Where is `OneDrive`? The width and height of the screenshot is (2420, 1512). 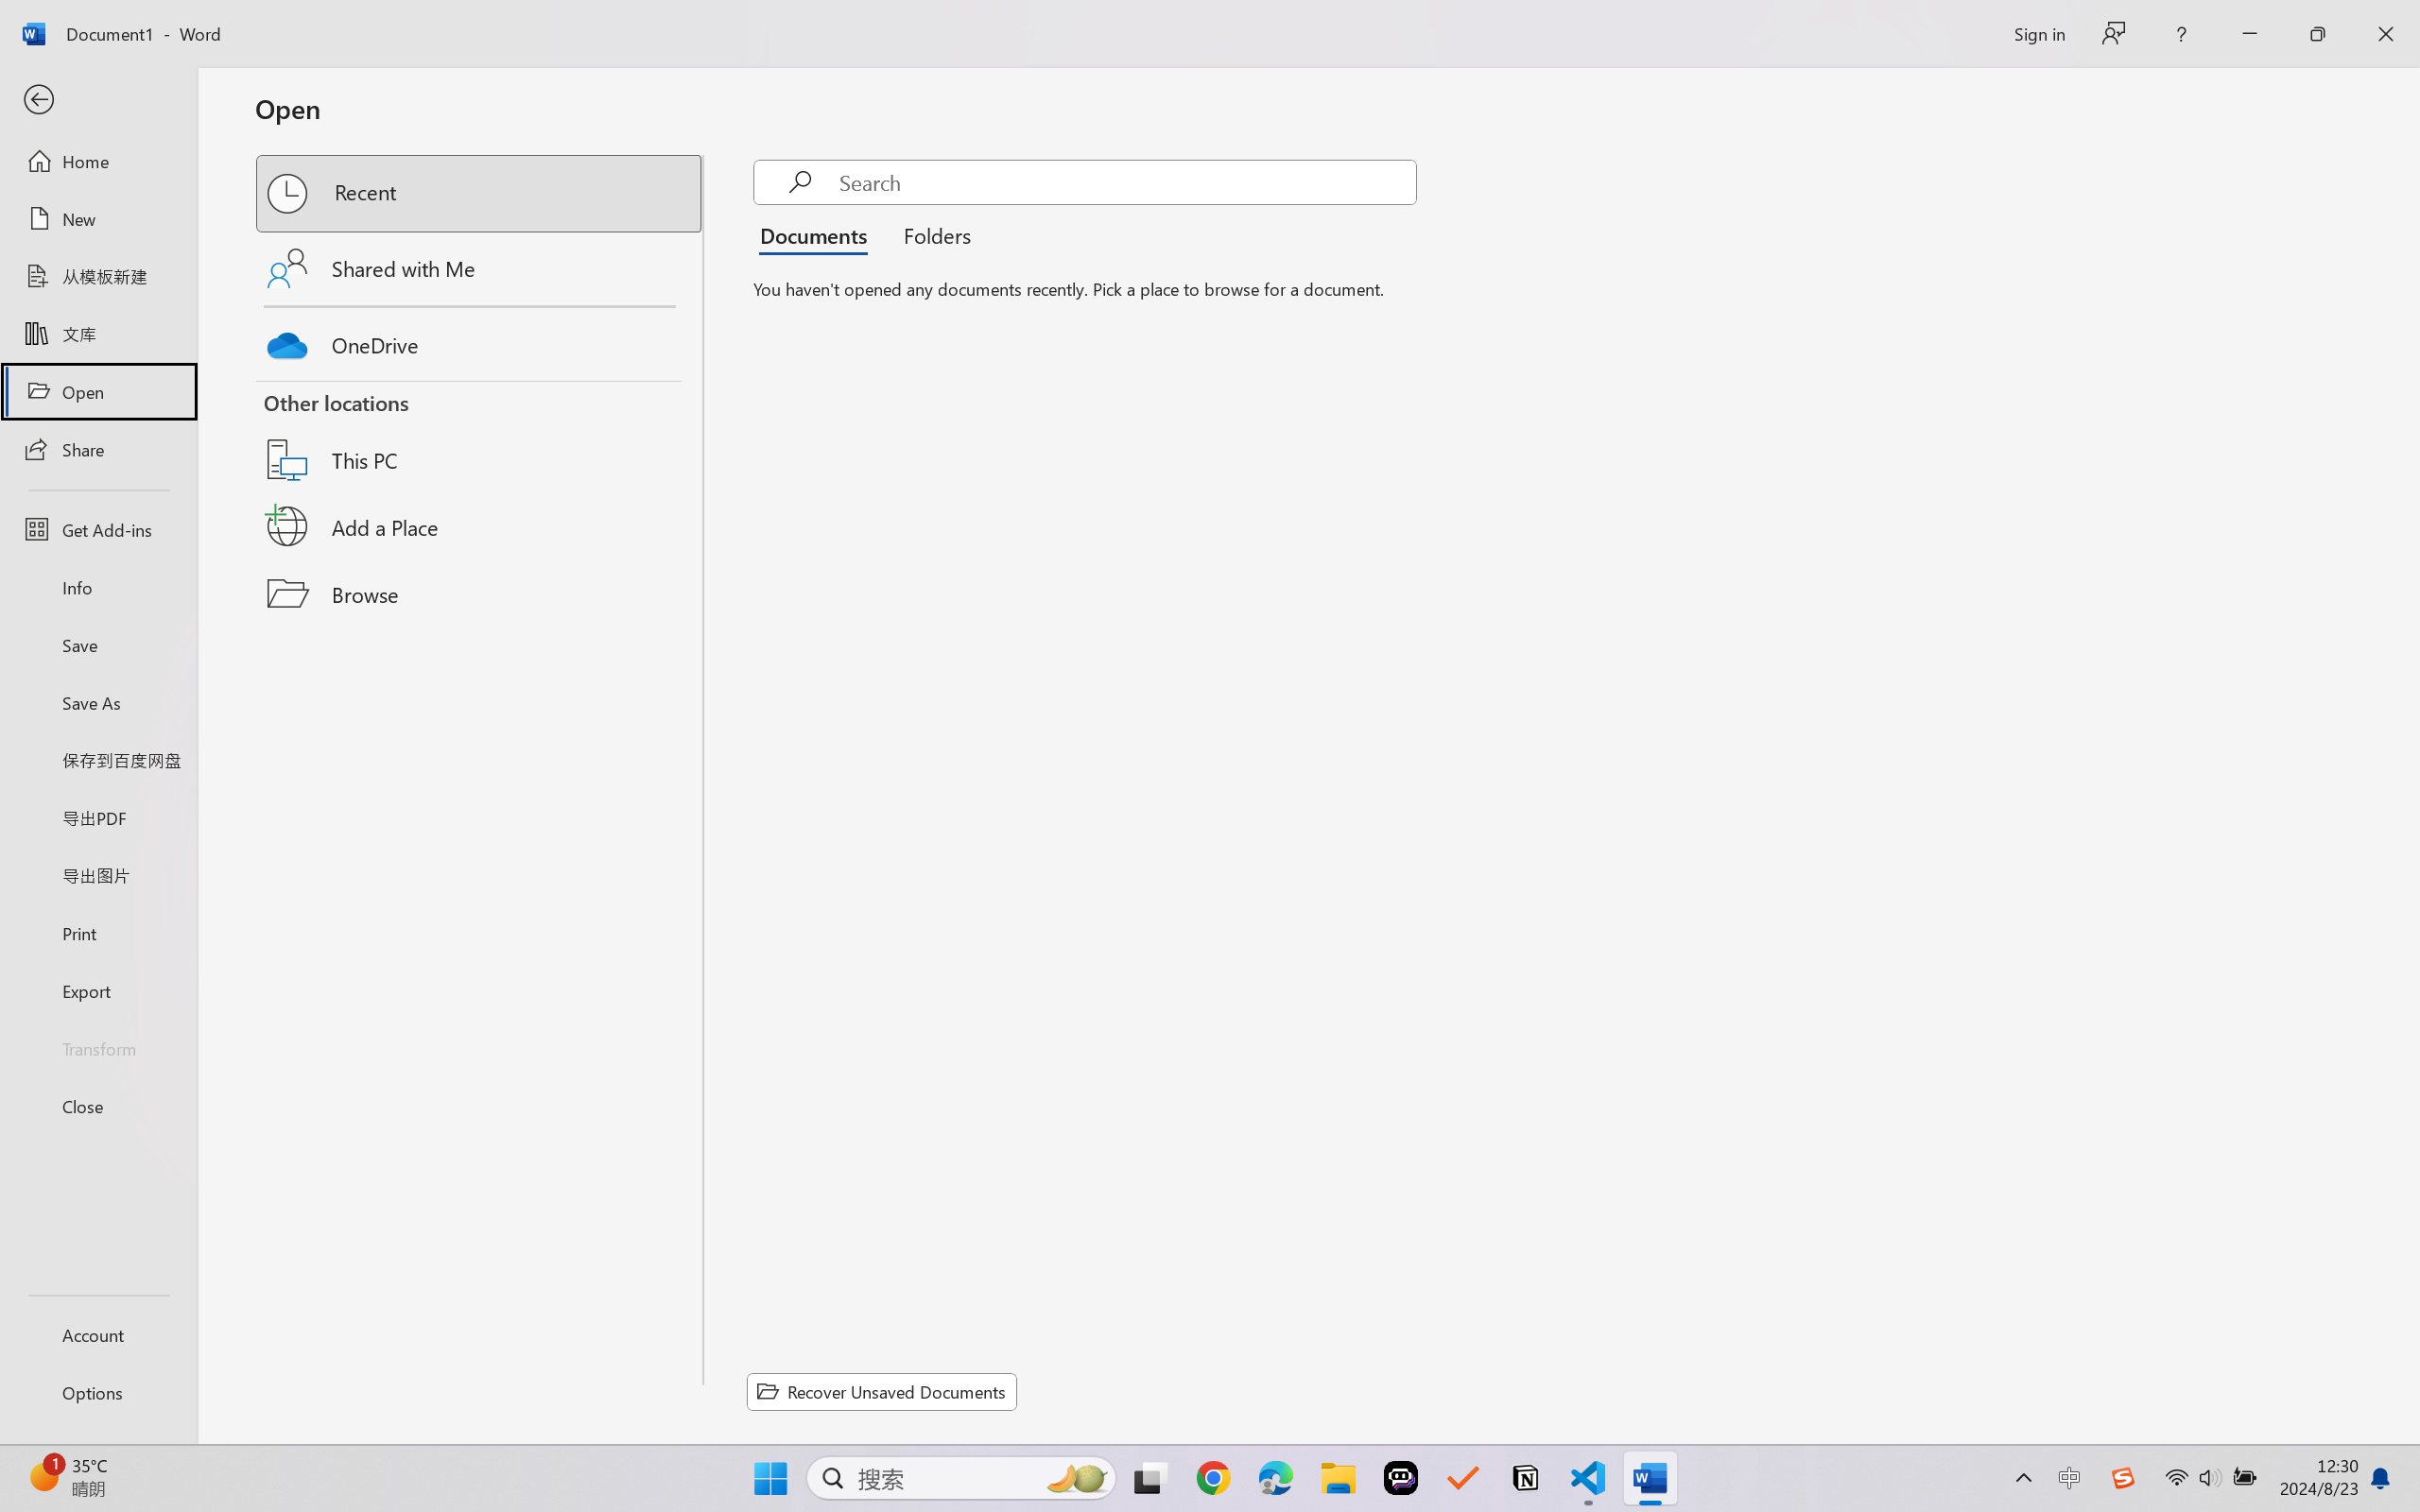 OneDrive is located at coordinates (480, 340).